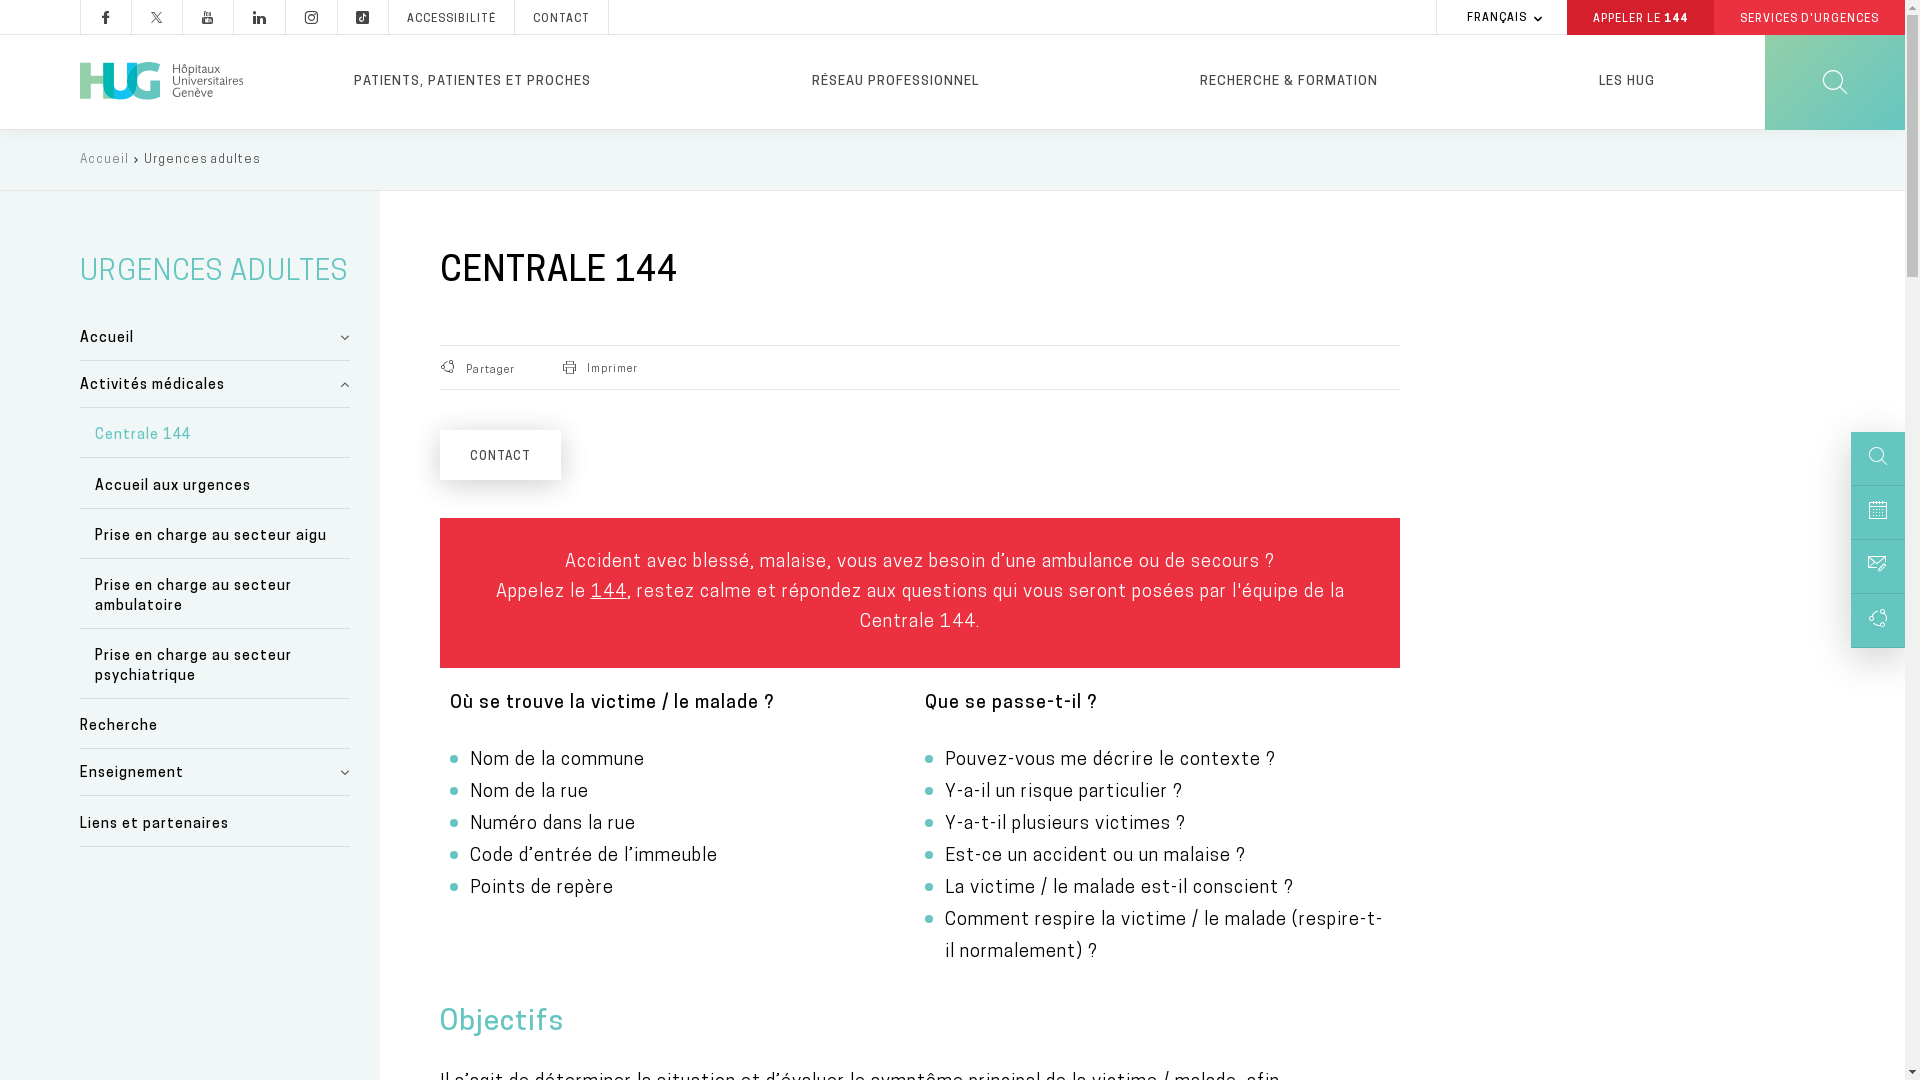 The image size is (1920, 1080). Describe the element at coordinates (215, 666) in the screenshot. I see `Prise en charge au secteur psychiatrique` at that location.